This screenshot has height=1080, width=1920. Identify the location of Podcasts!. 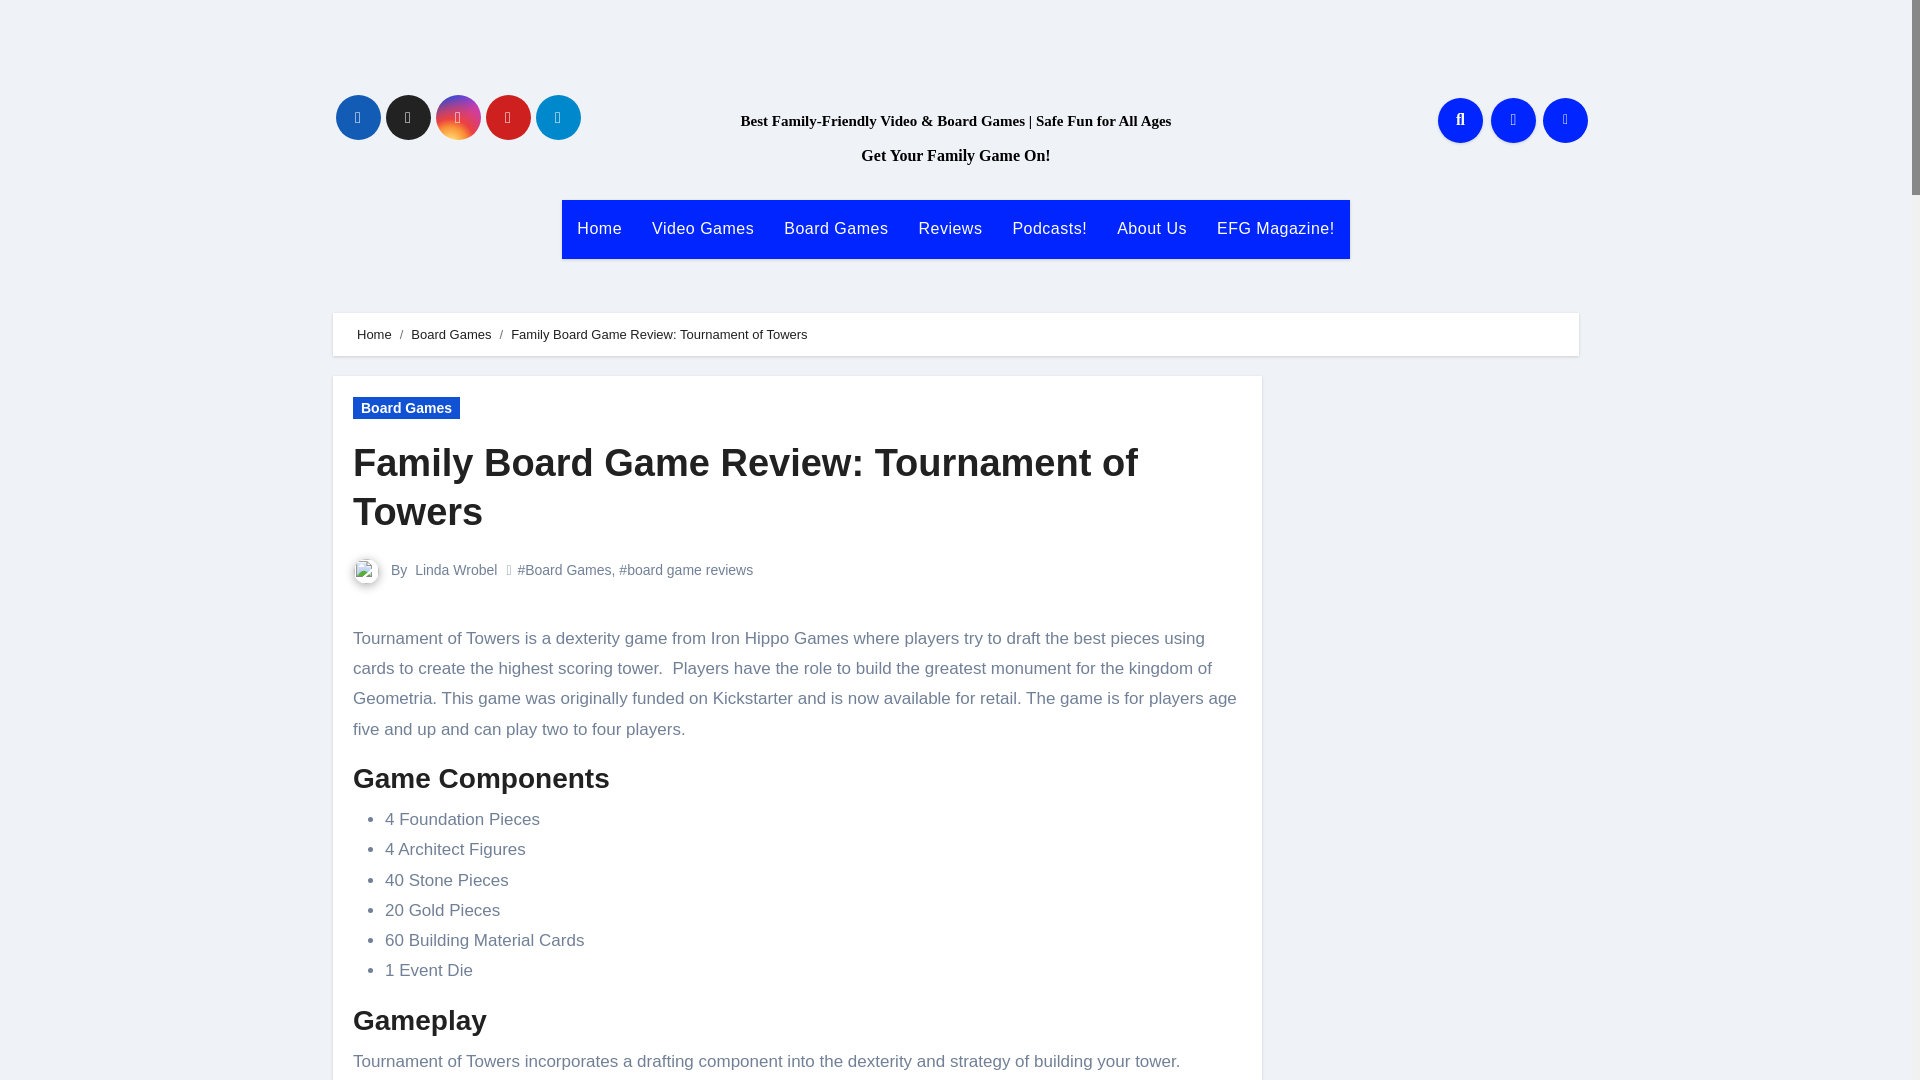
(1049, 228).